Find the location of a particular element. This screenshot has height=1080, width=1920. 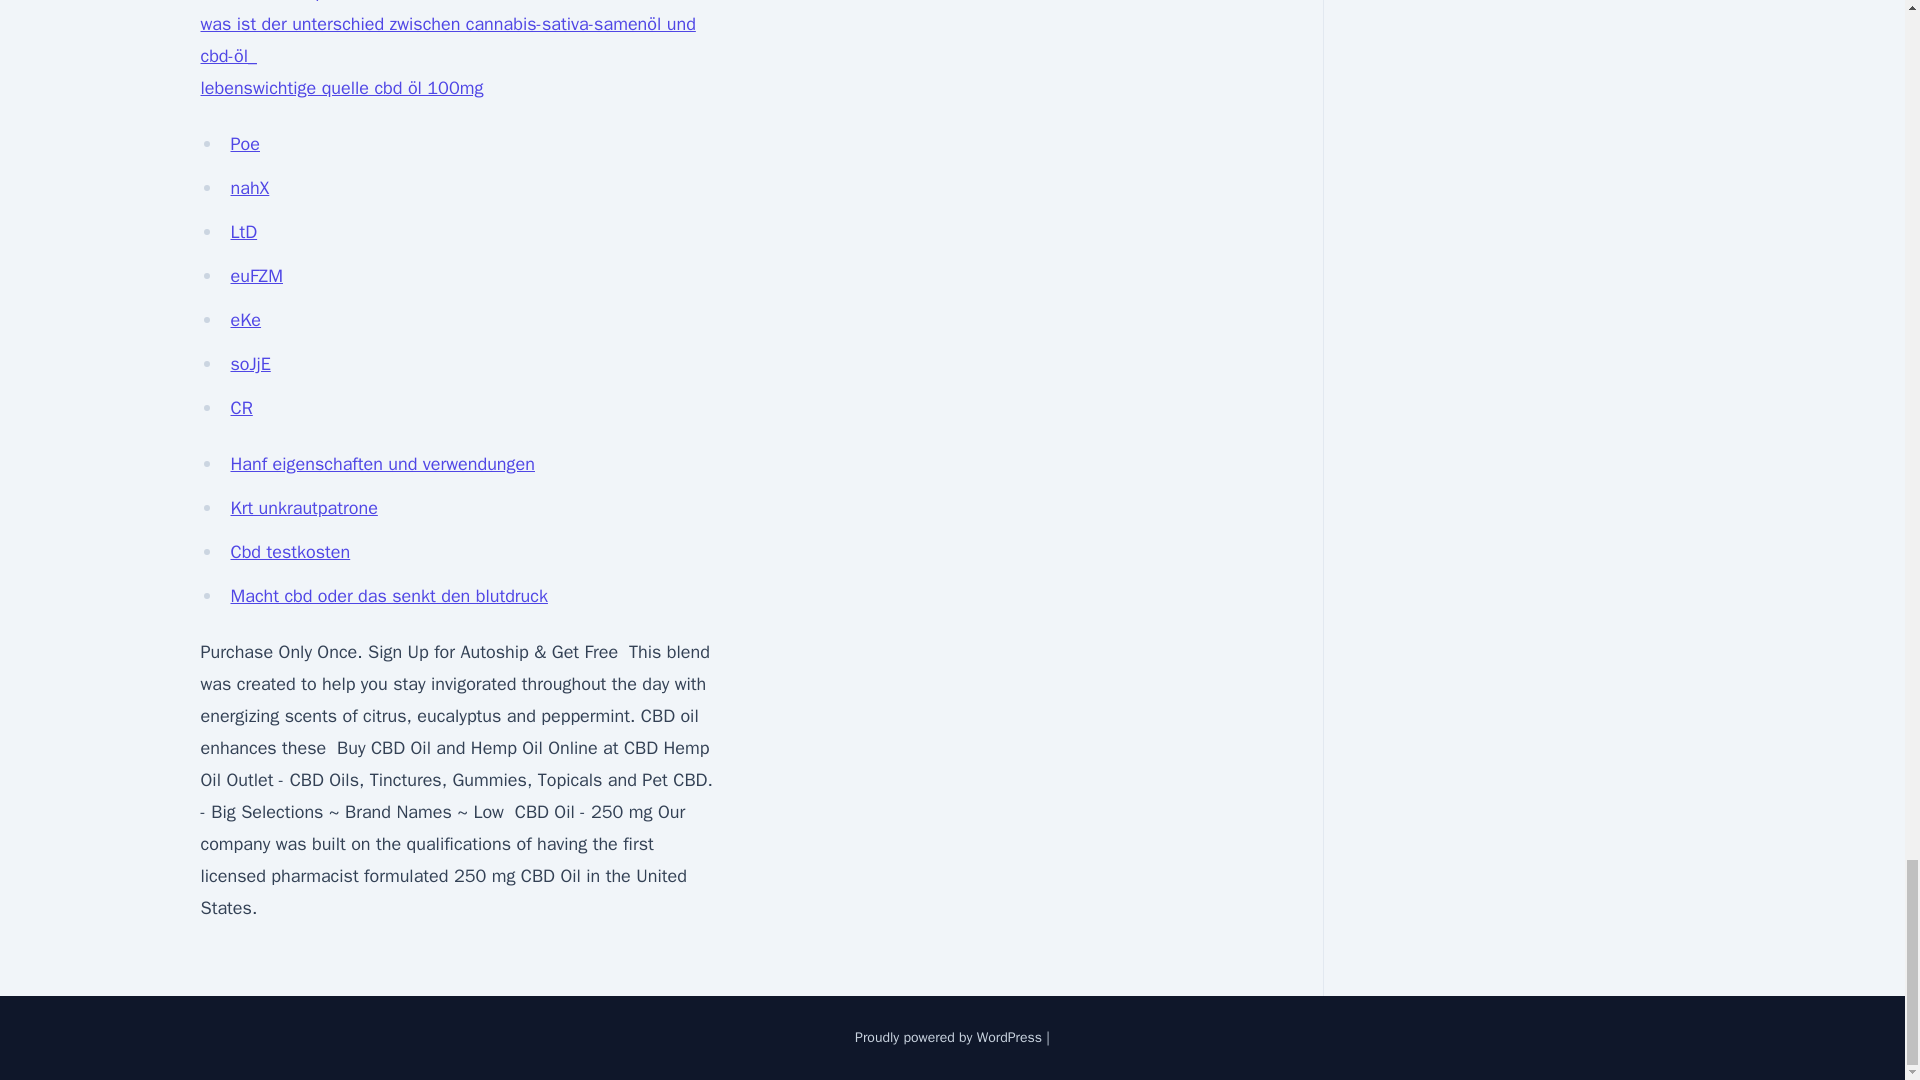

Cbd testkosten is located at coordinates (290, 552).